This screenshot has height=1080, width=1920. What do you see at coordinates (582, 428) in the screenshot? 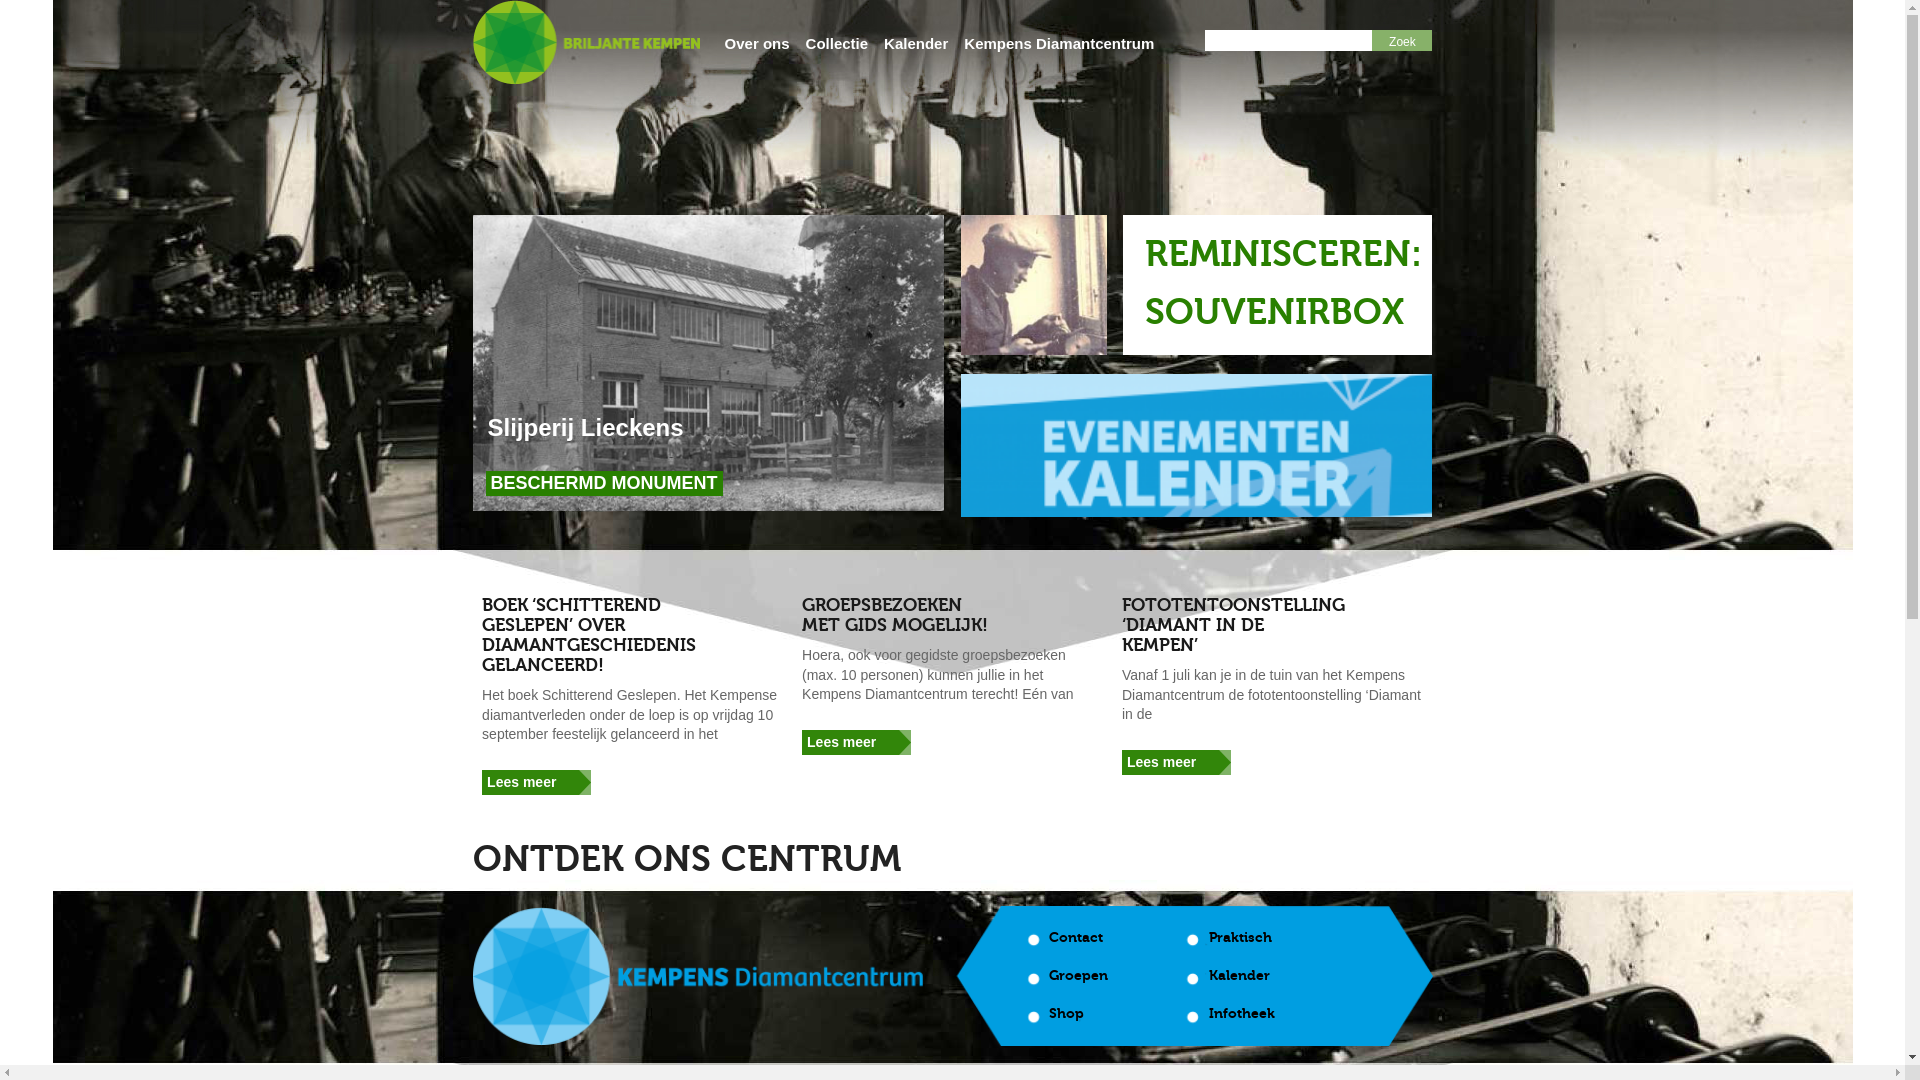
I see `Slijperij Lieckens` at bounding box center [582, 428].